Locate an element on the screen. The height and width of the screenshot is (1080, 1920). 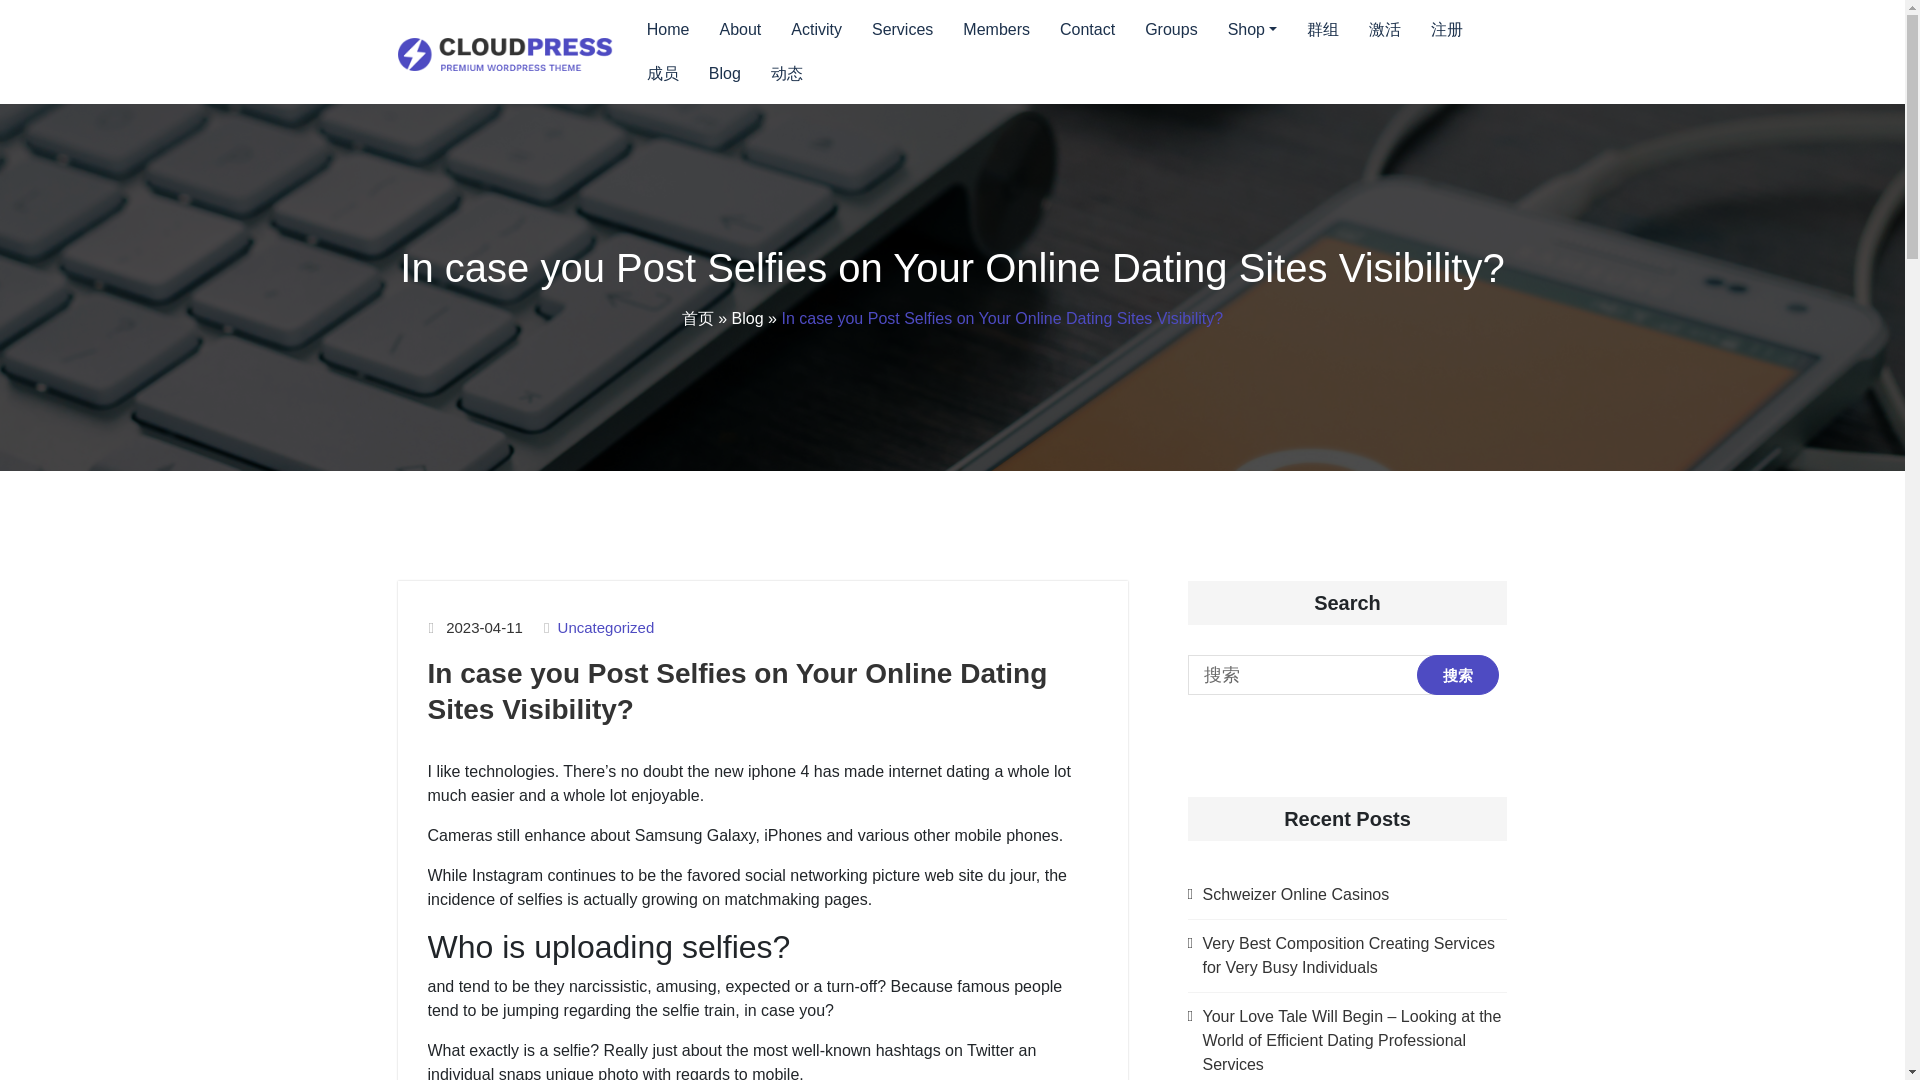
Uncategorized is located at coordinates (606, 628).